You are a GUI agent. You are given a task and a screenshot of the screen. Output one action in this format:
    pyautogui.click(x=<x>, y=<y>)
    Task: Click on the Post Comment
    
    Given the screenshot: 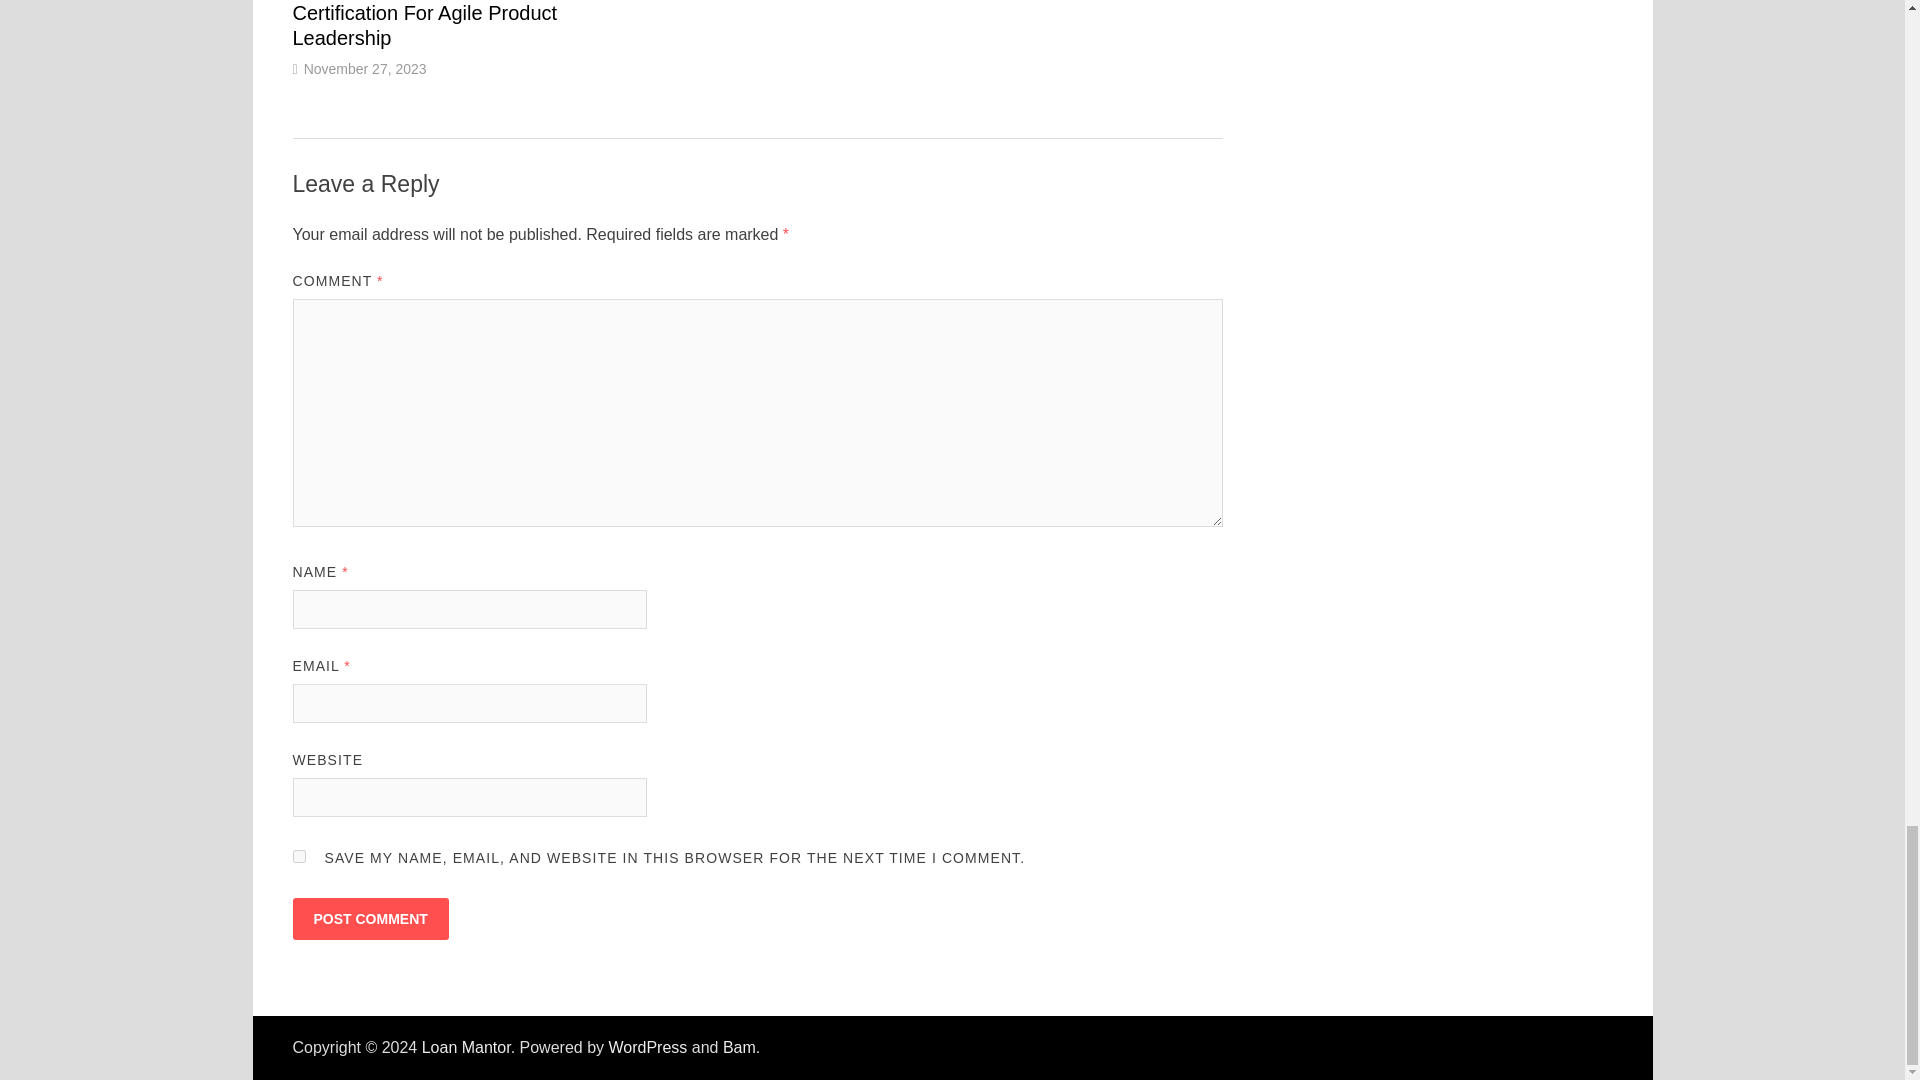 What is the action you would take?
    pyautogui.click(x=369, y=918)
    